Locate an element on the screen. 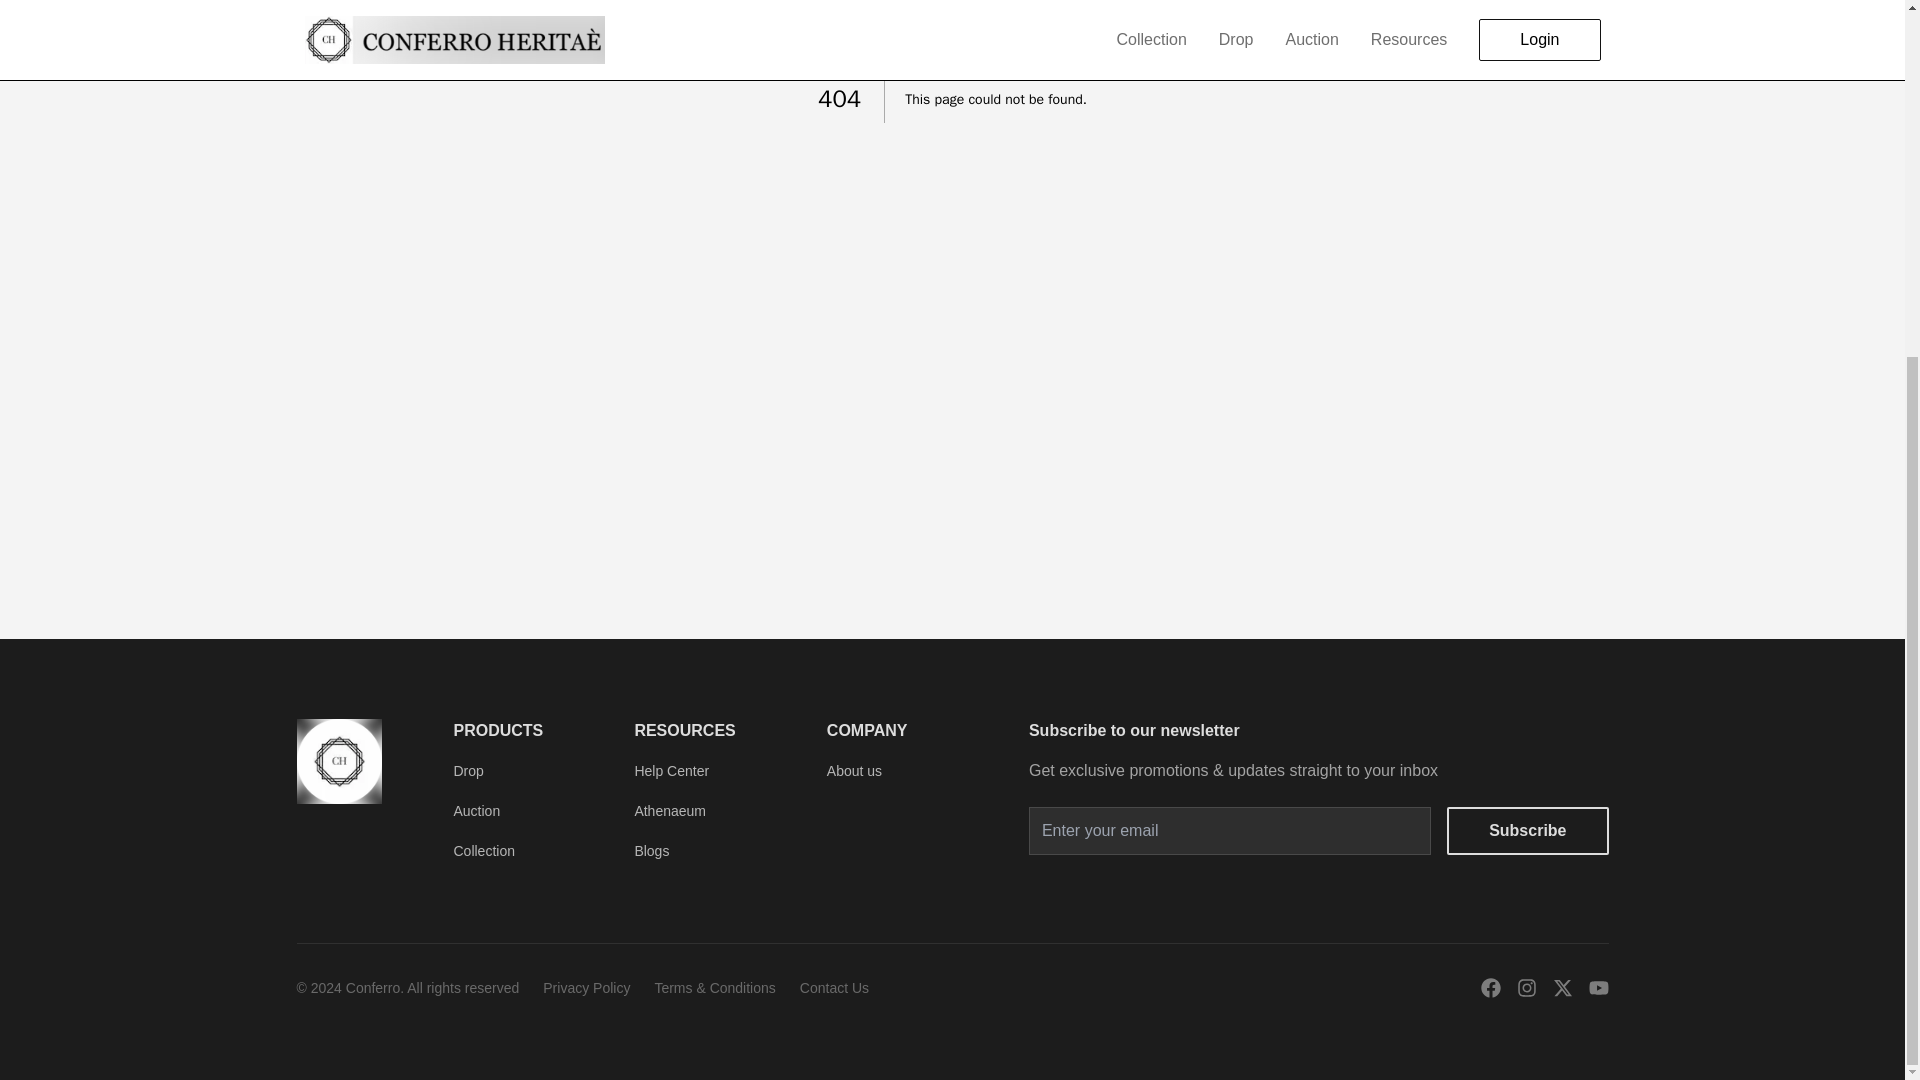 The width and height of the screenshot is (1920, 1080). Athenaeum is located at coordinates (670, 810).